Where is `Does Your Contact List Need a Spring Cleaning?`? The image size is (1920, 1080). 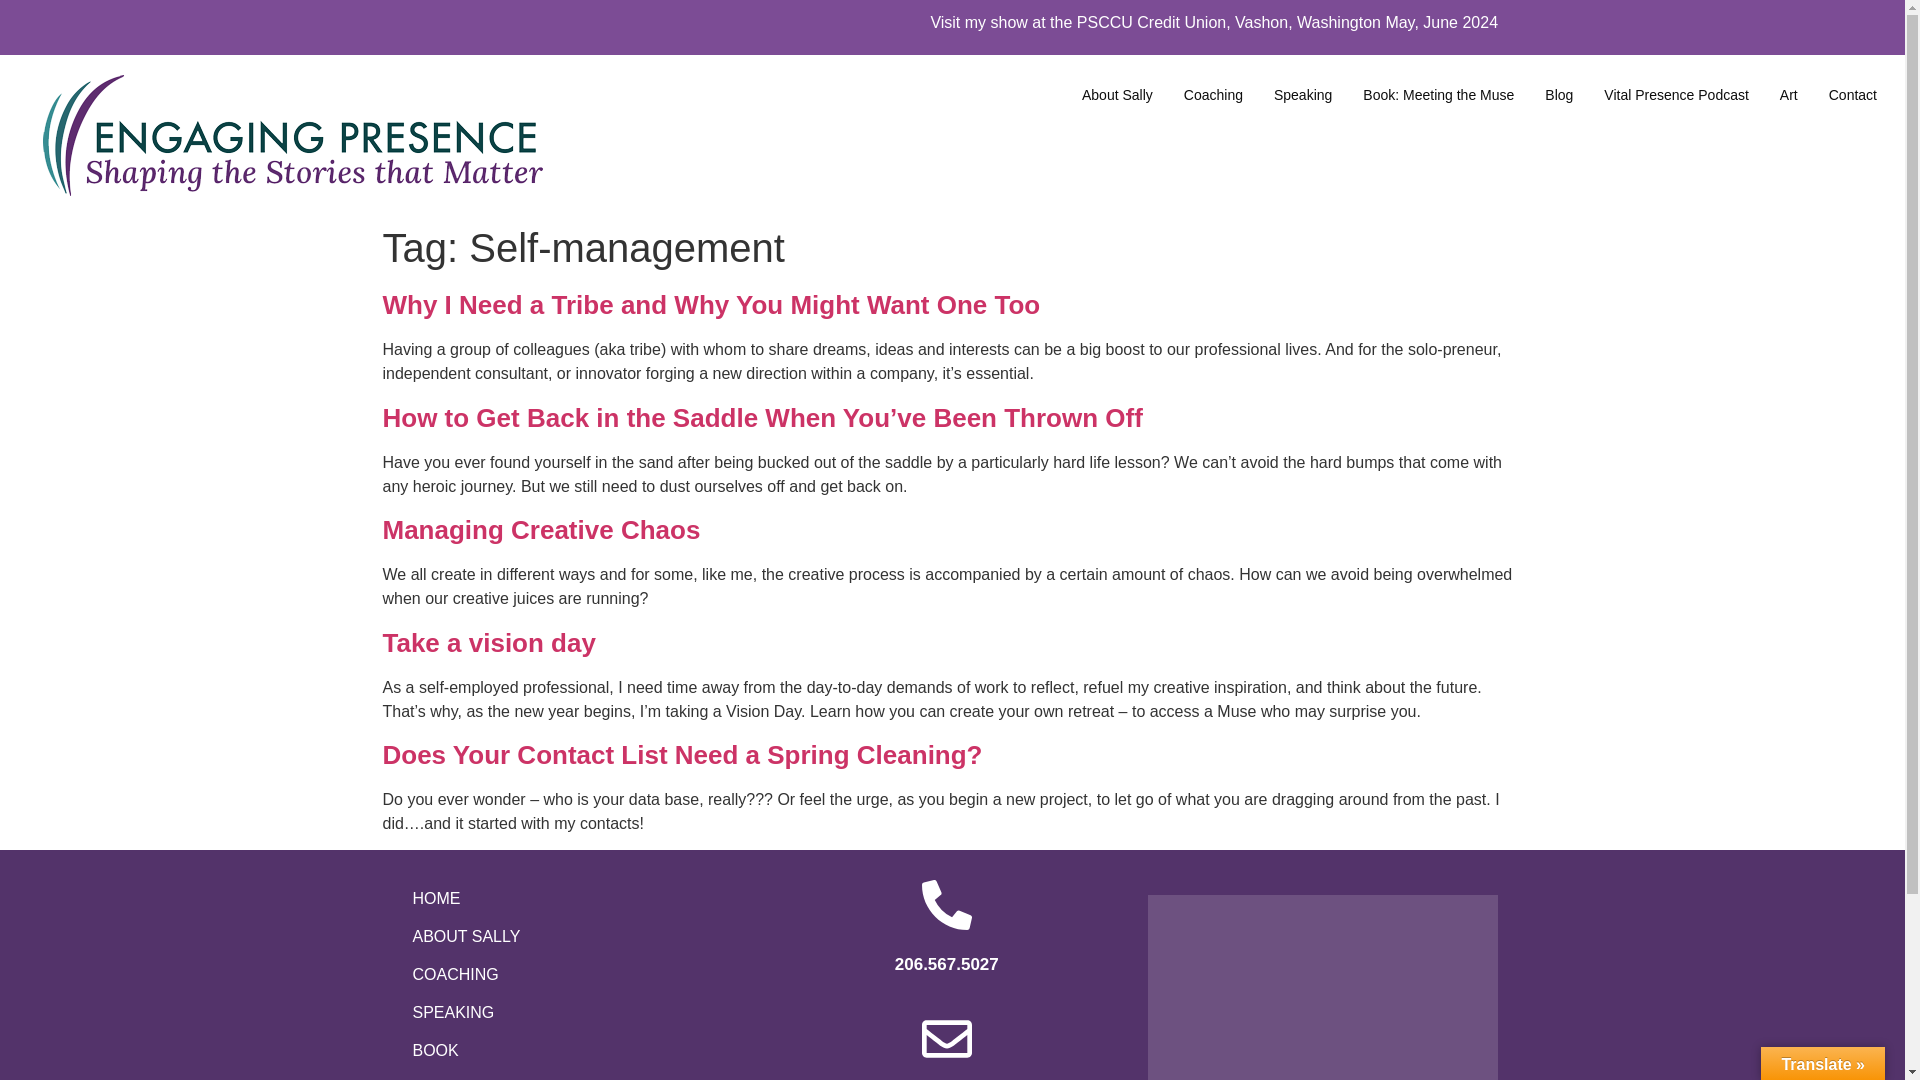 Does Your Contact List Need a Spring Cleaning? is located at coordinates (682, 754).